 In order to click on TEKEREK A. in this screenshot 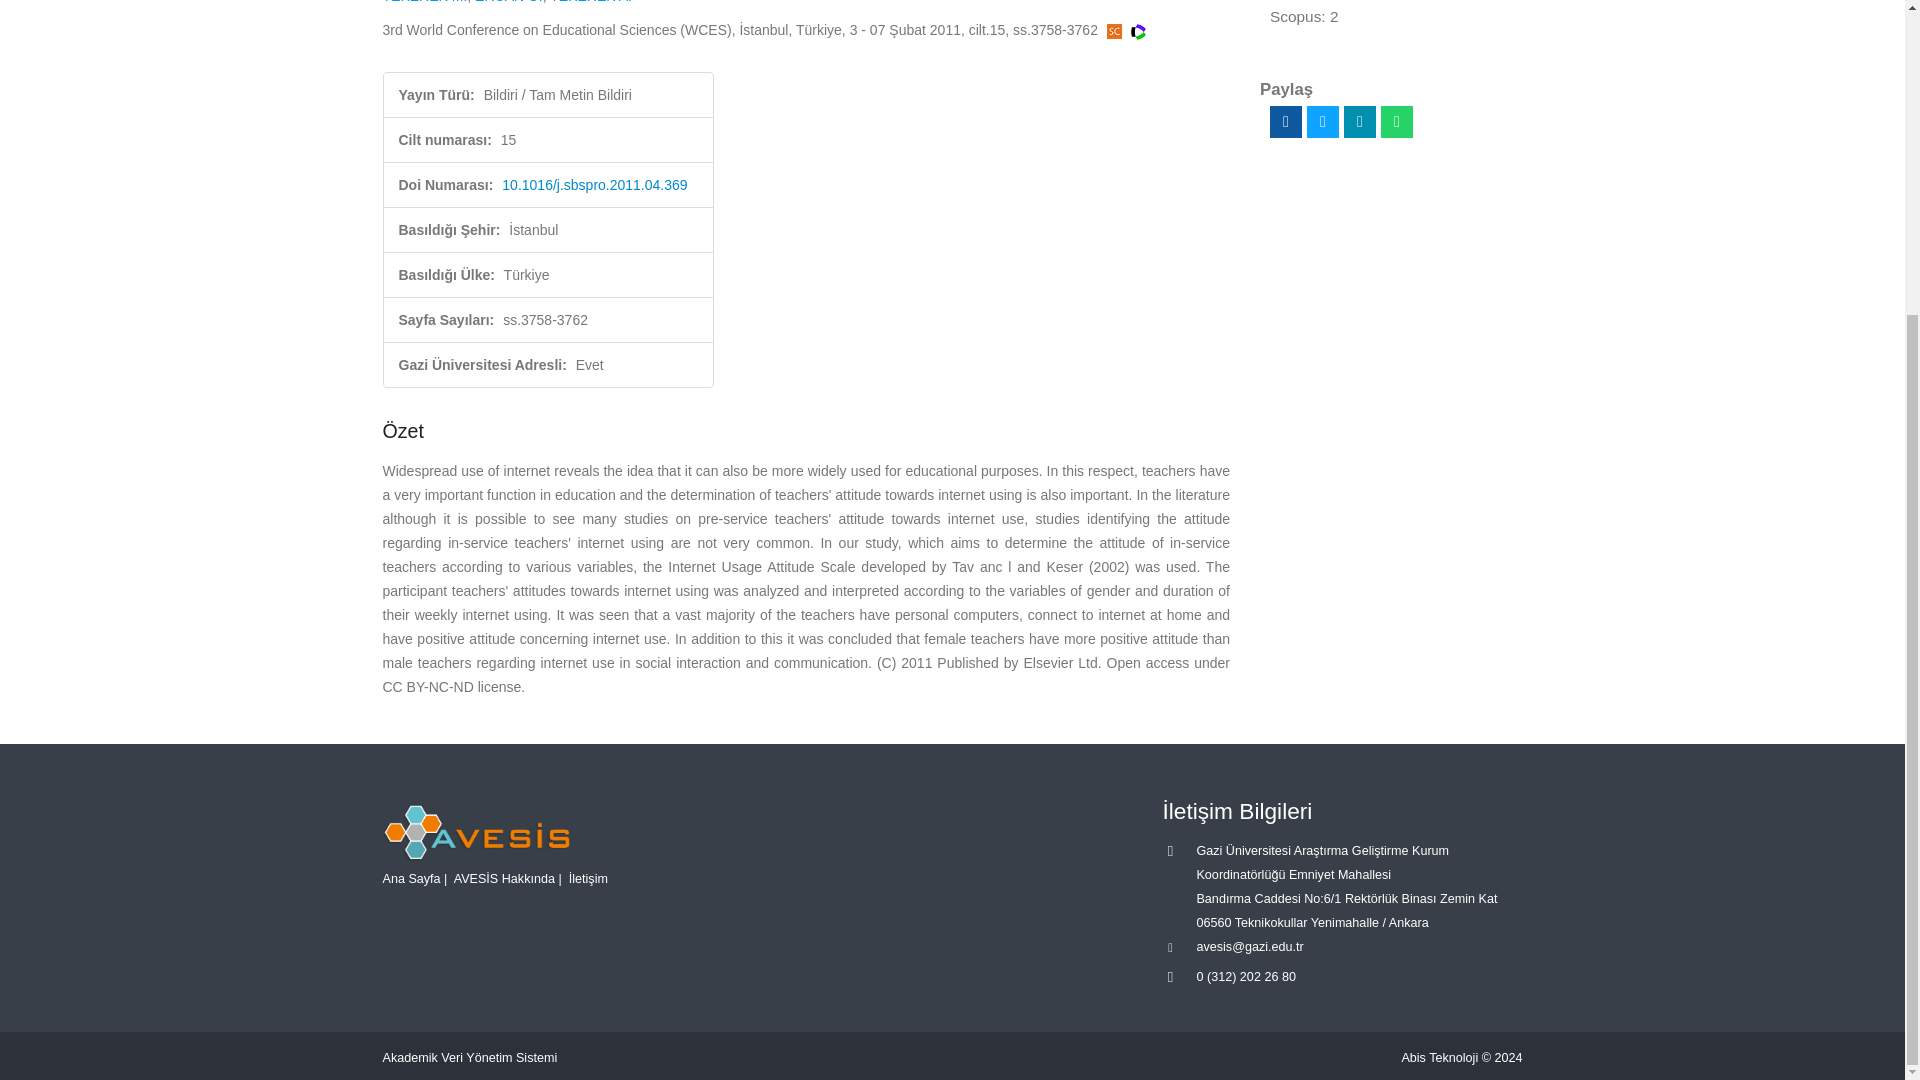, I will do `click(590, 2)`.